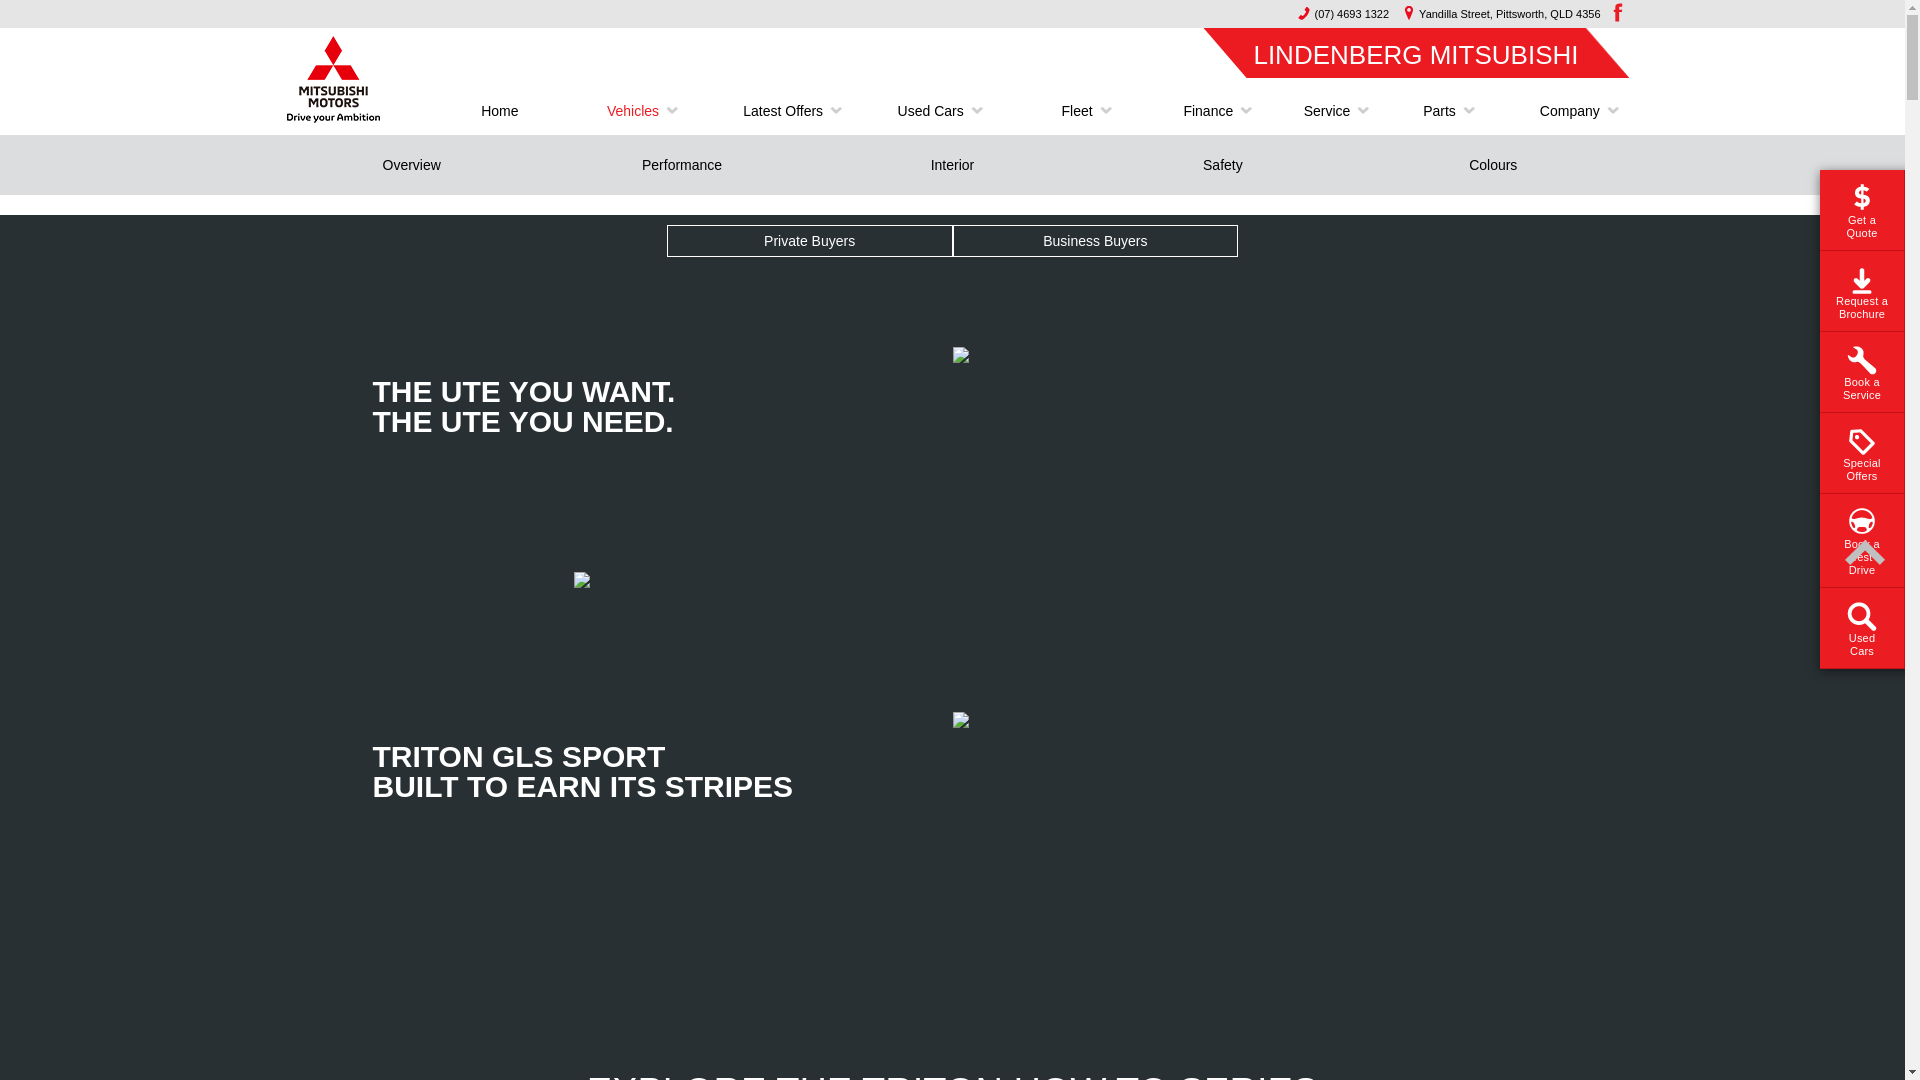 This screenshot has height=1080, width=1920. Describe the element at coordinates (1497, 14) in the screenshot. I see `Yandilla Street, Pittsworth, QLD 4356` at that location.